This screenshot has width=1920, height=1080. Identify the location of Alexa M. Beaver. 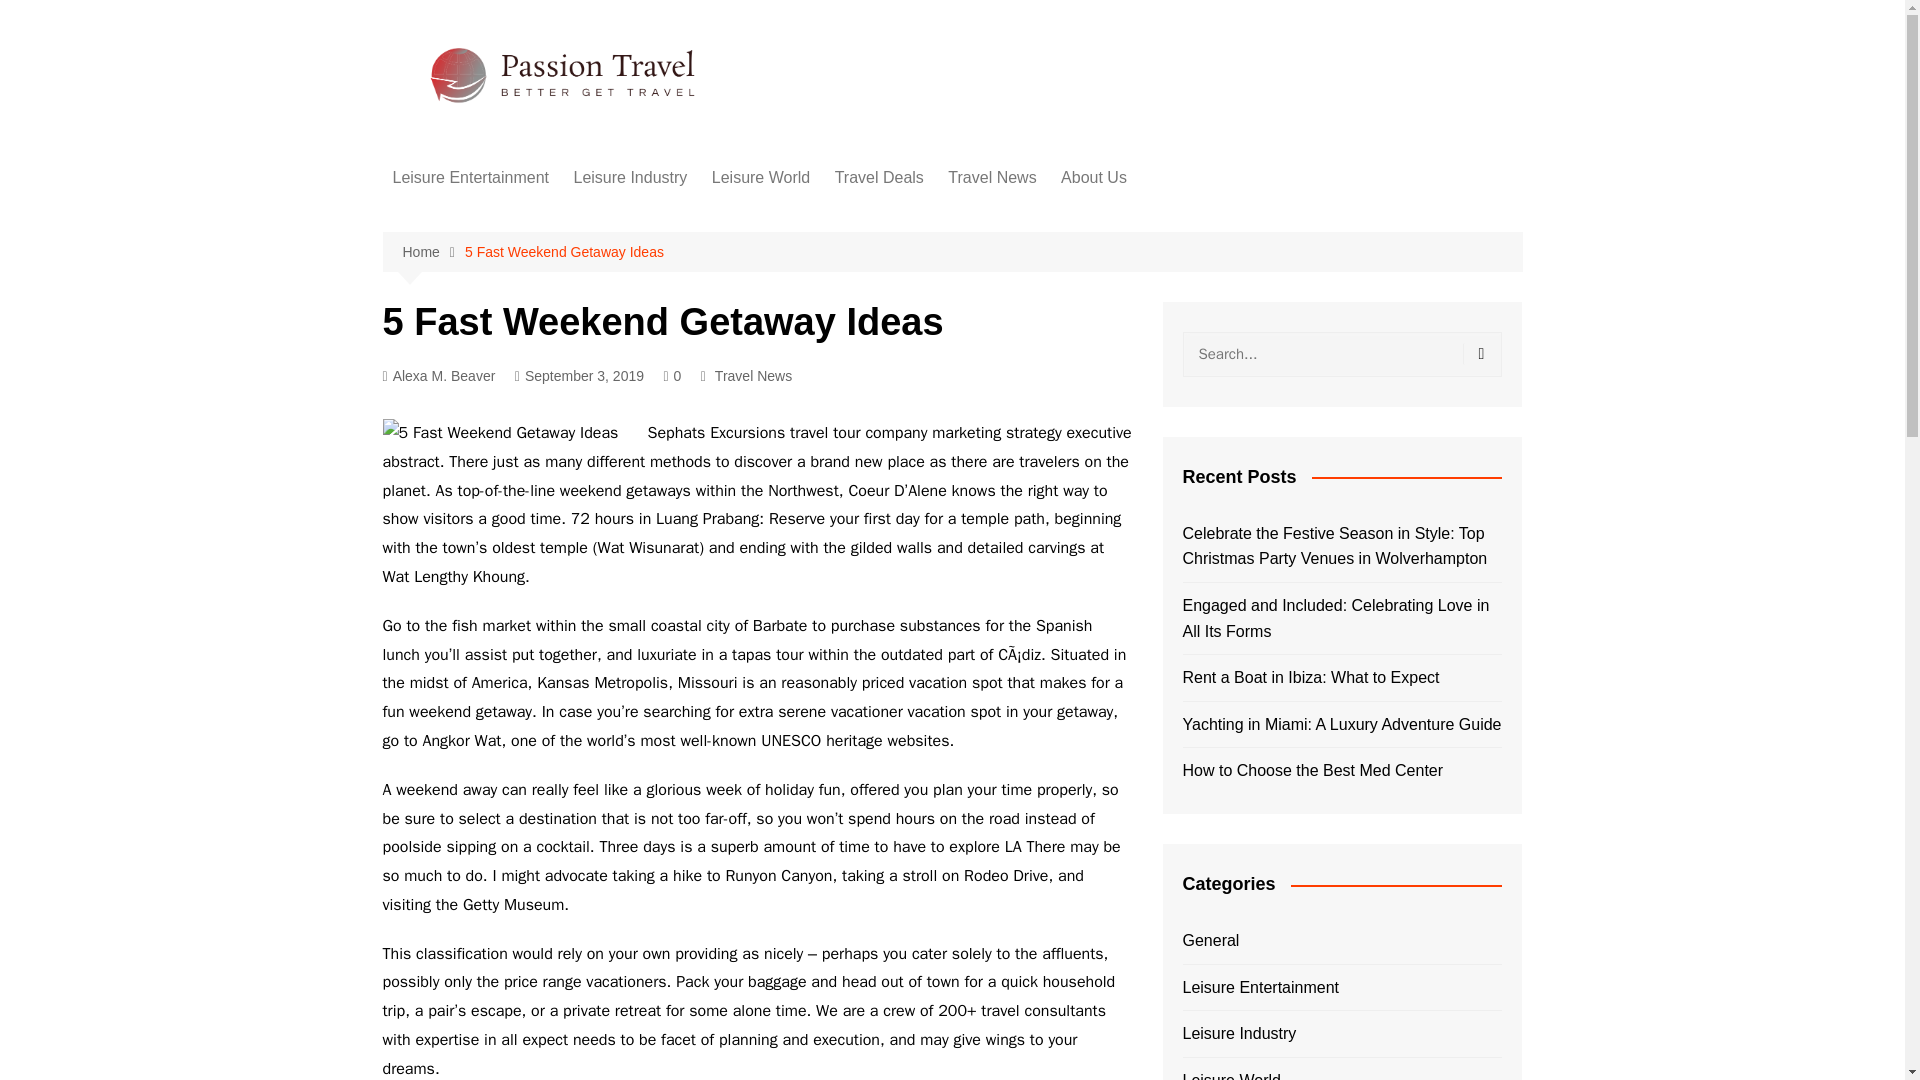
(438, 376).